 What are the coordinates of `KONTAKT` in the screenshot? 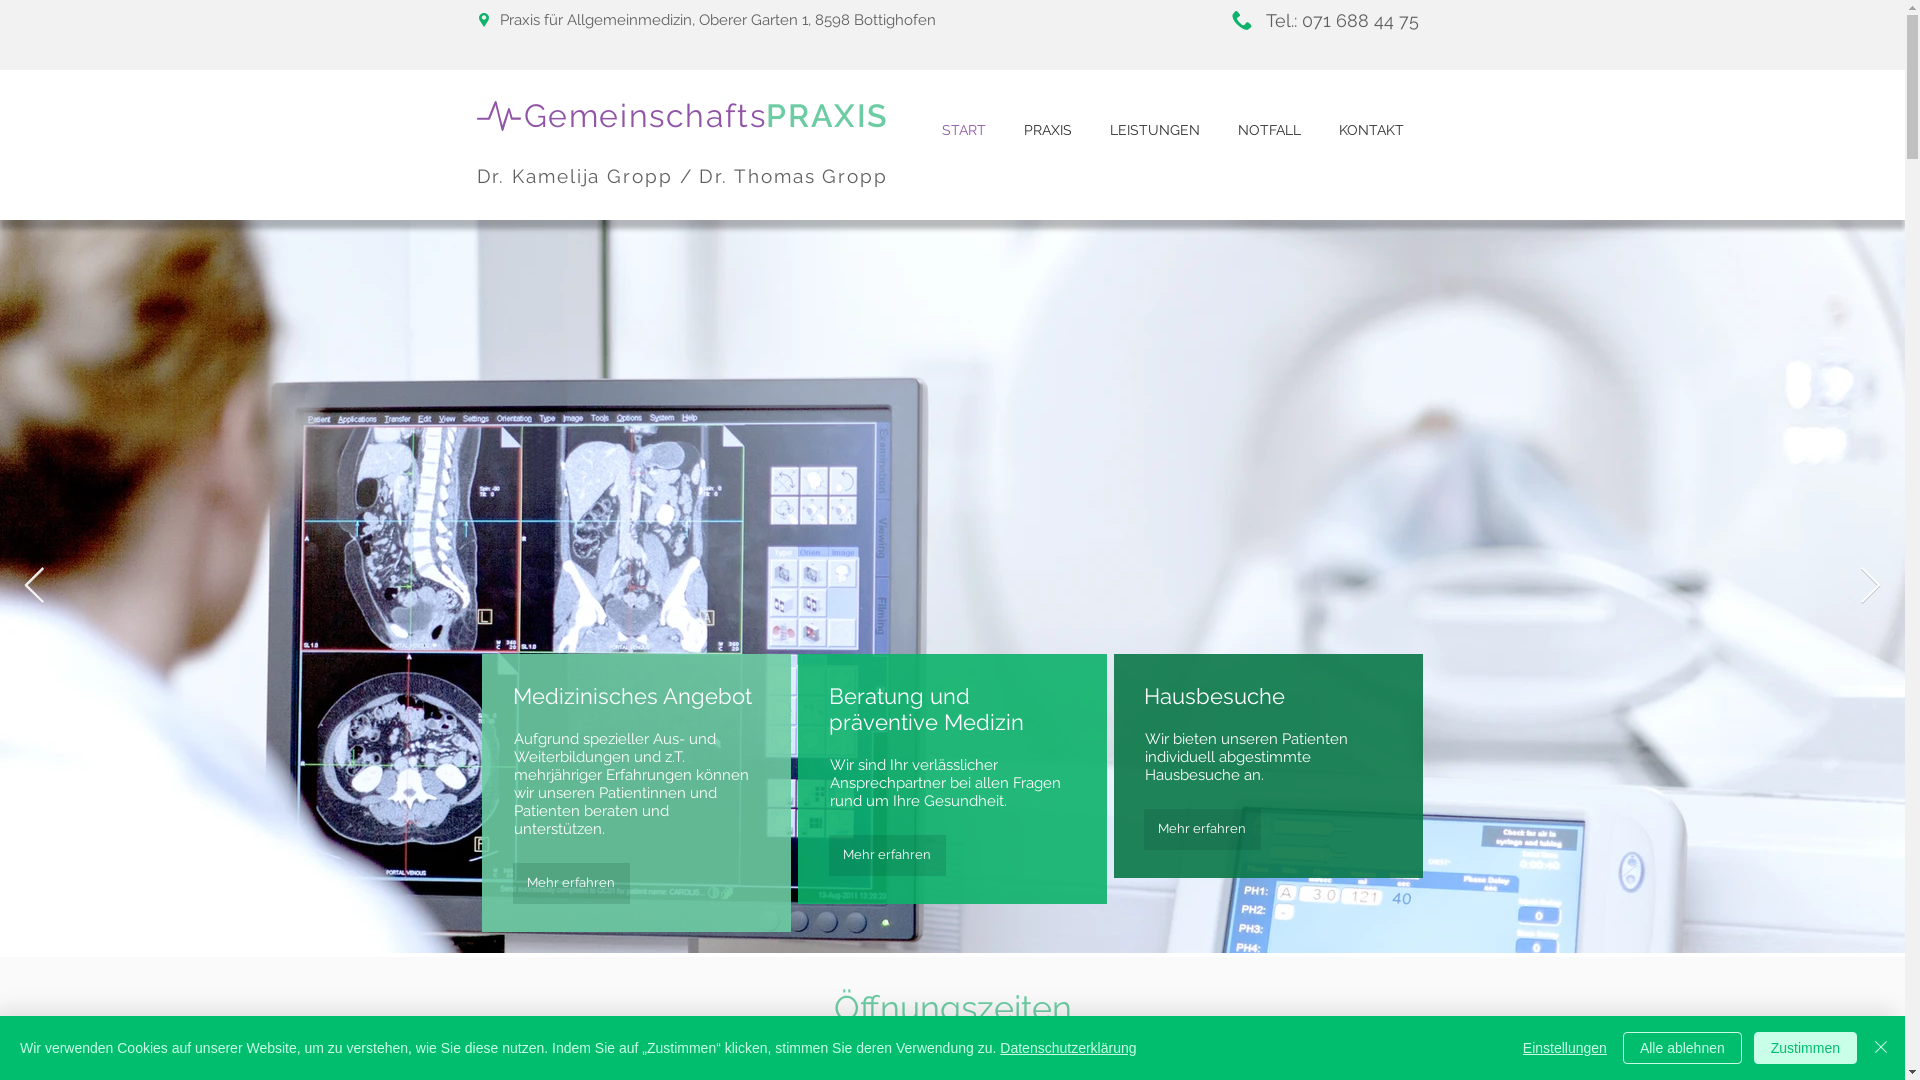 It's located at (1372, 130).